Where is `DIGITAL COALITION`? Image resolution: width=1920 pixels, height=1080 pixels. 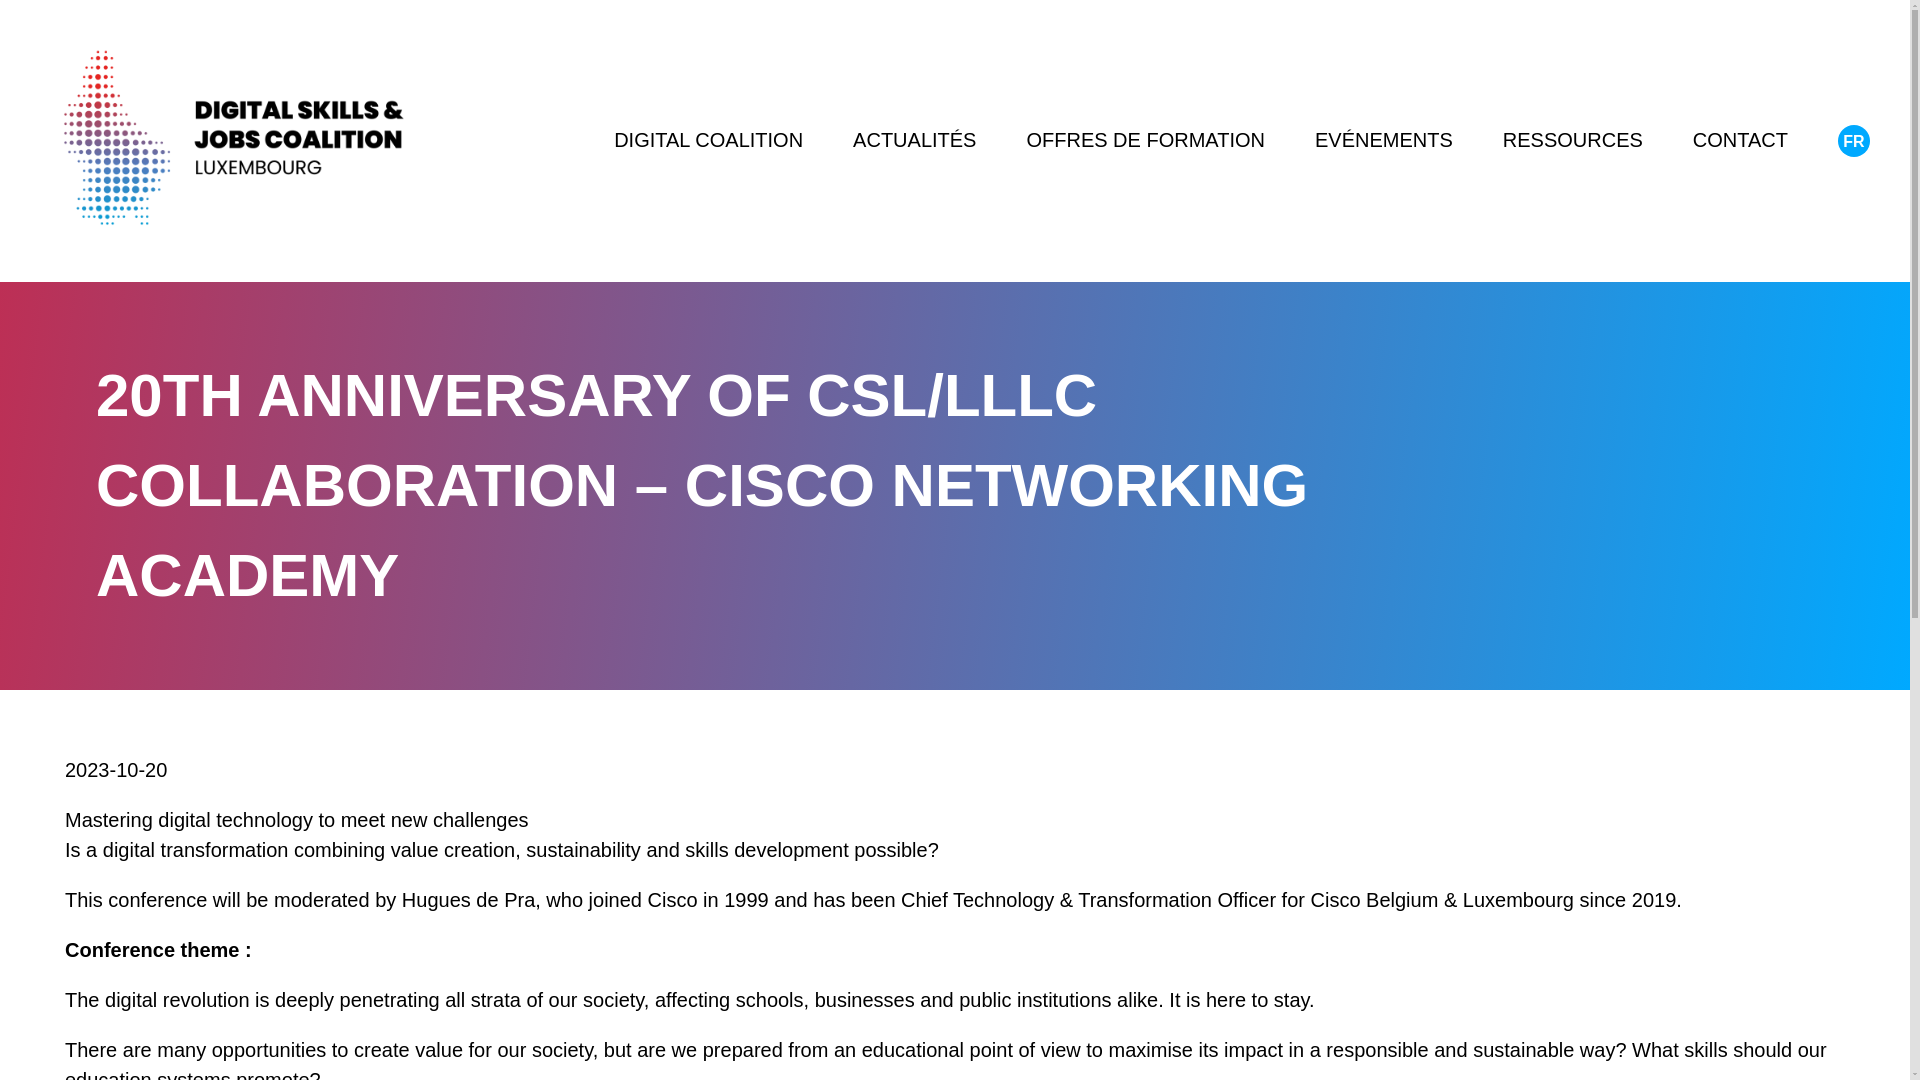
DIGITAL COALITION is located at coordinates (708, 140).